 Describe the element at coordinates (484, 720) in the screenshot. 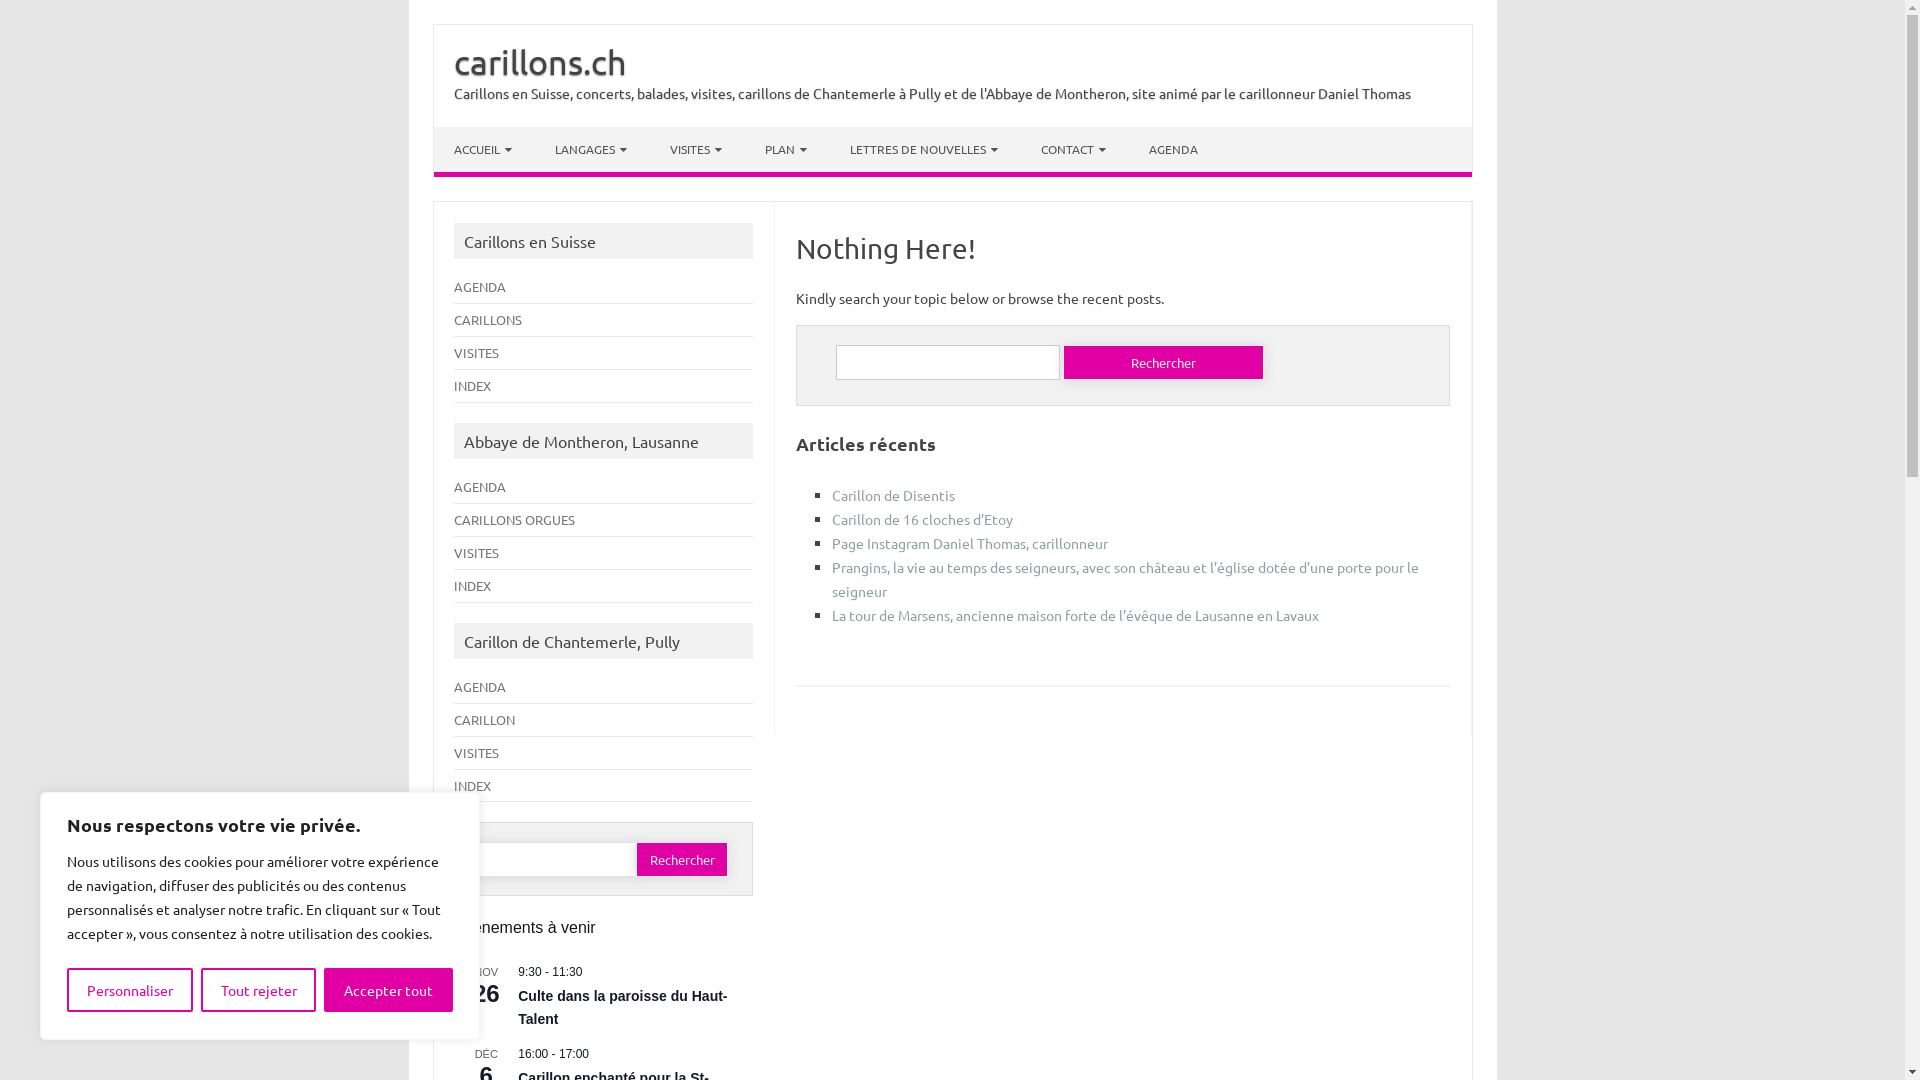

I see `CARILLON` at that location.